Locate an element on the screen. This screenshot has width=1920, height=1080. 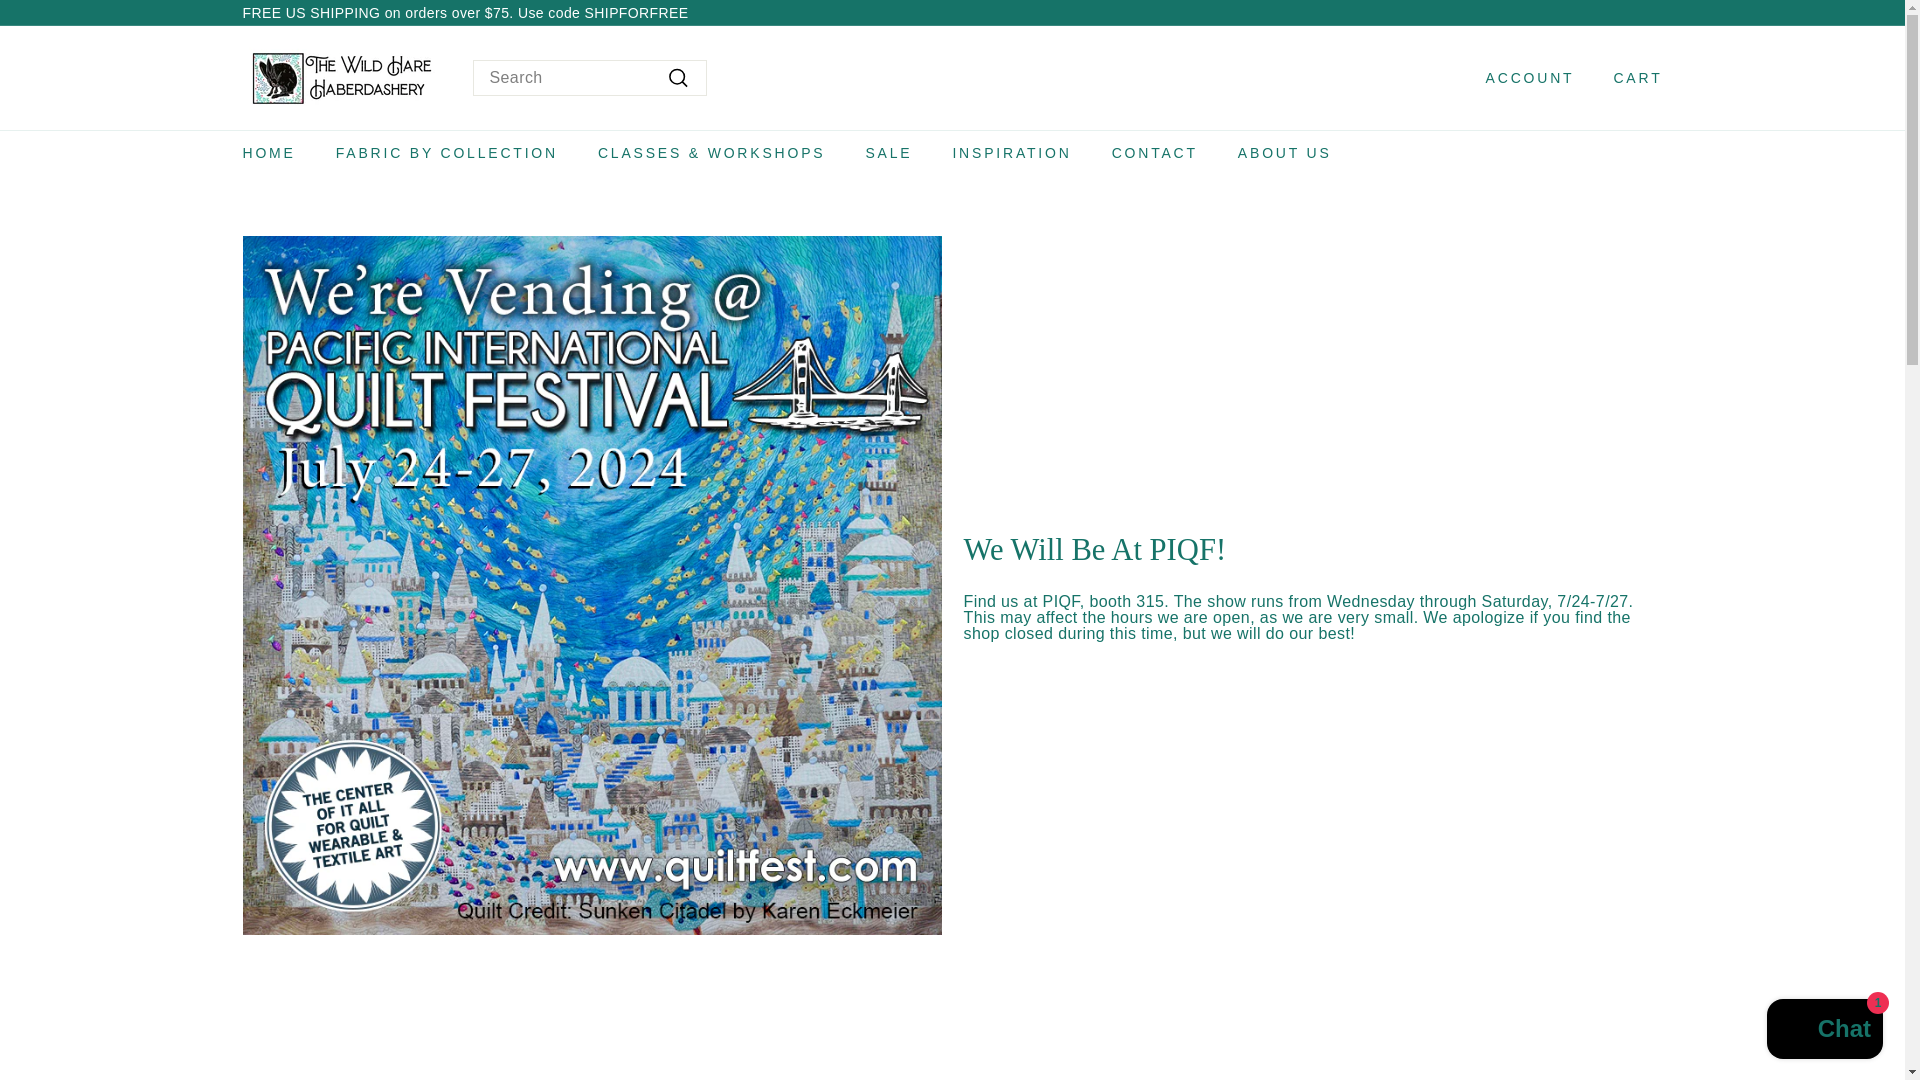
ACCOUNT is located at coordinates (1523, 78).